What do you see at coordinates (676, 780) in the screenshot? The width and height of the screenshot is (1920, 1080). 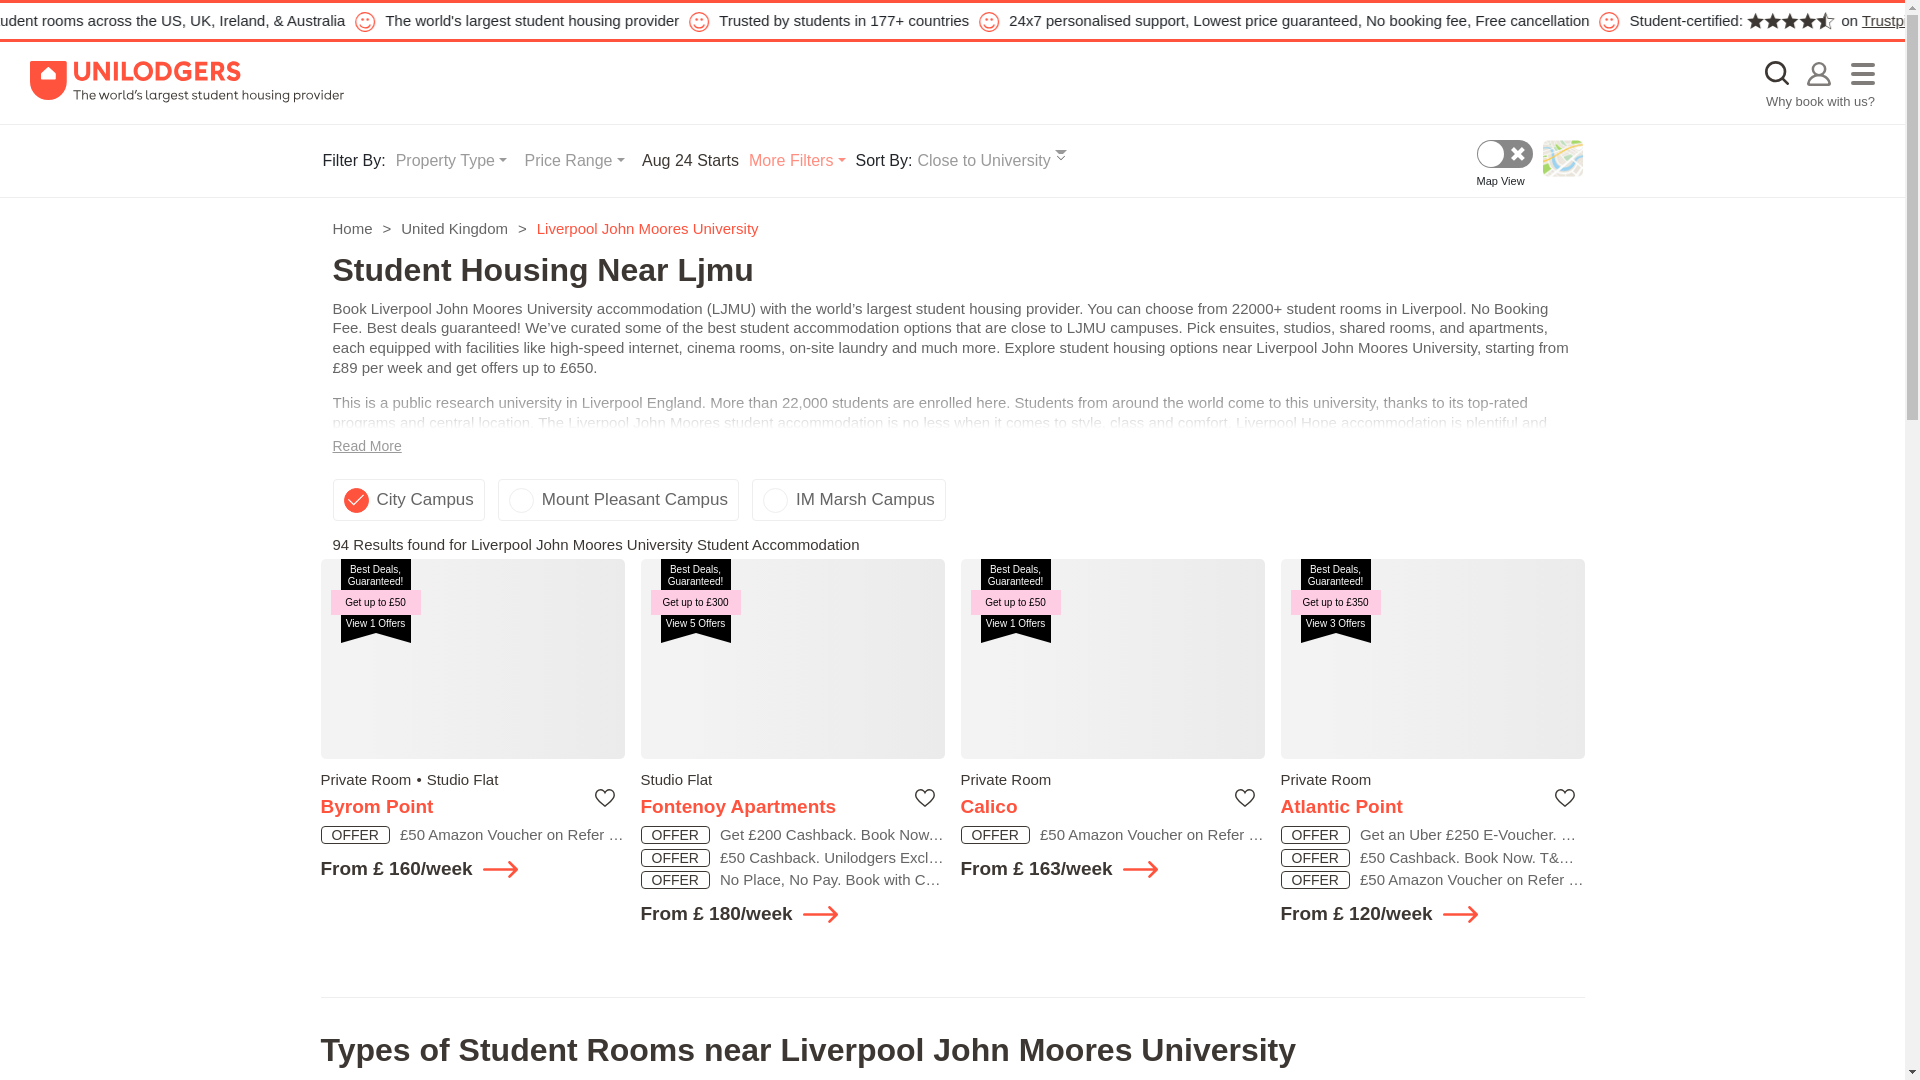 I see `Studio Flat` at bounding box center [676, 780].